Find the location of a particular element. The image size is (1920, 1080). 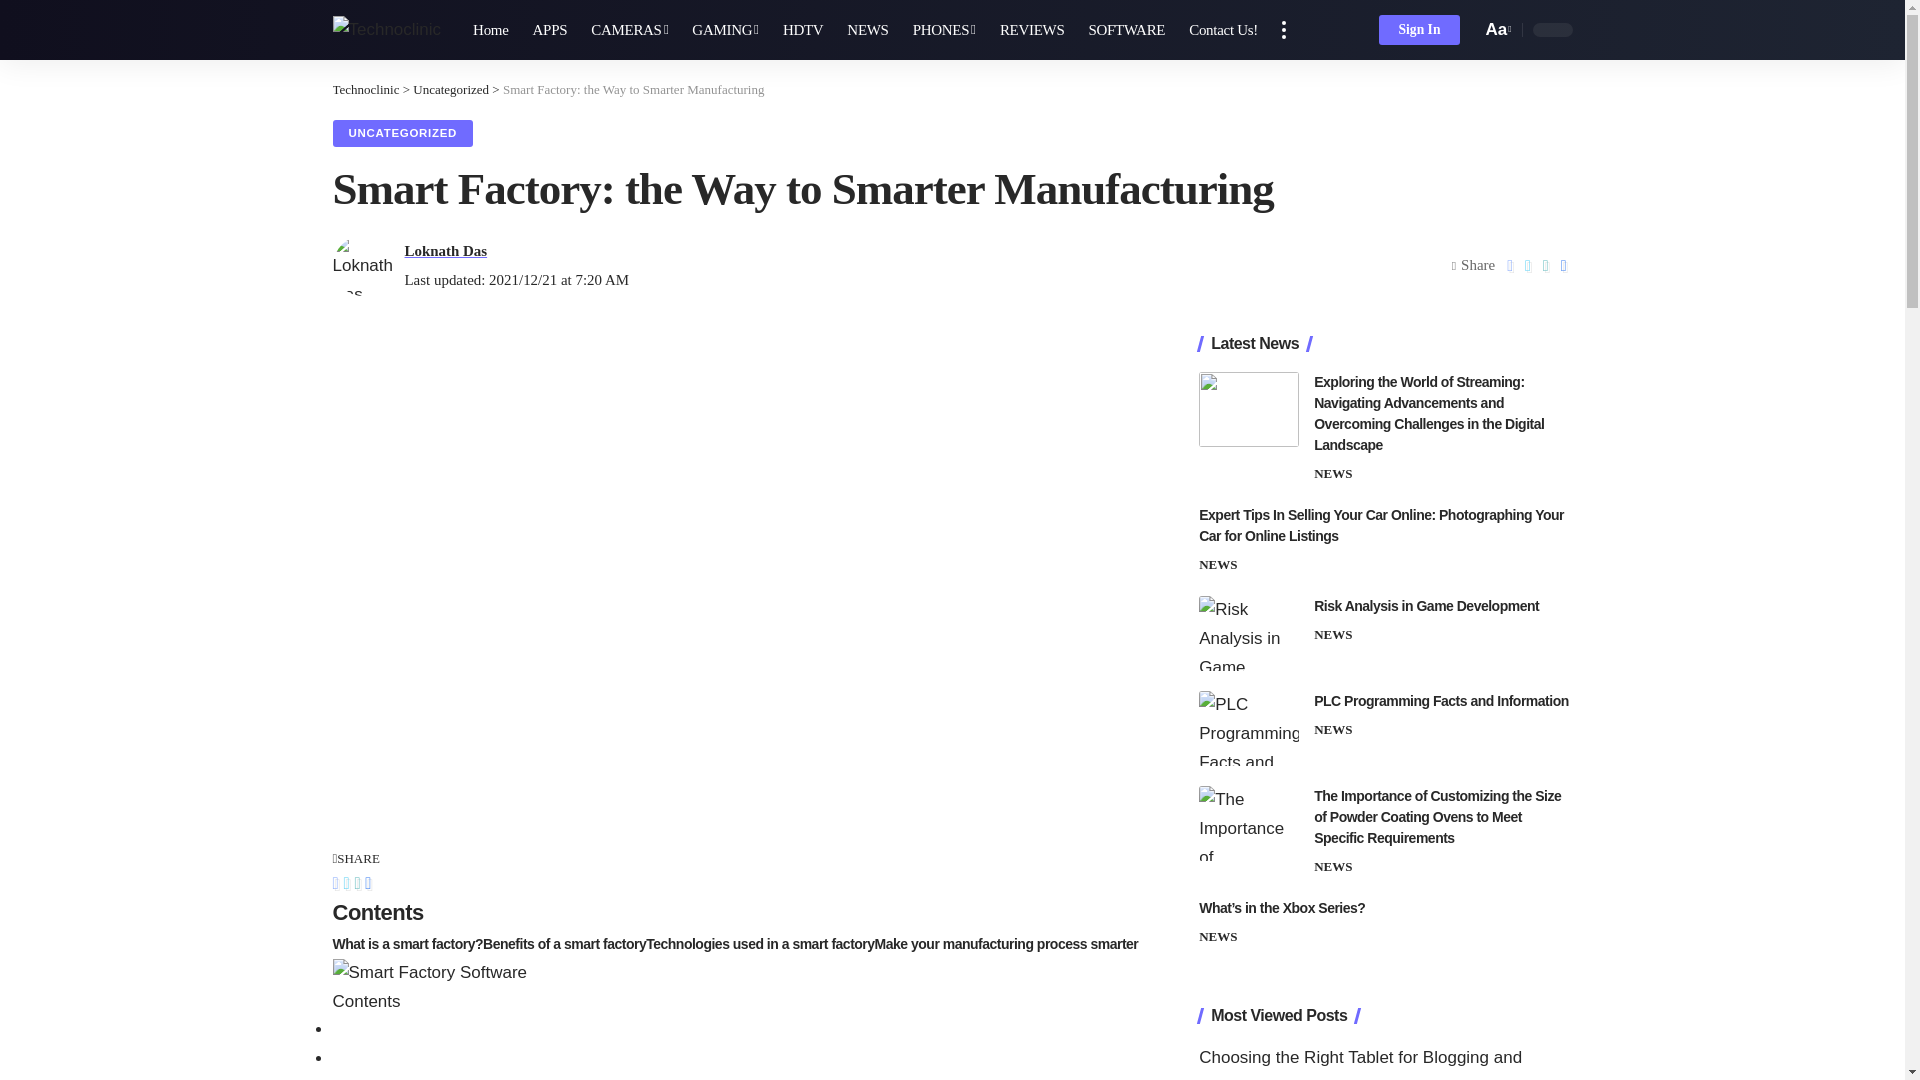

Home is located at coordinates (490, 30).